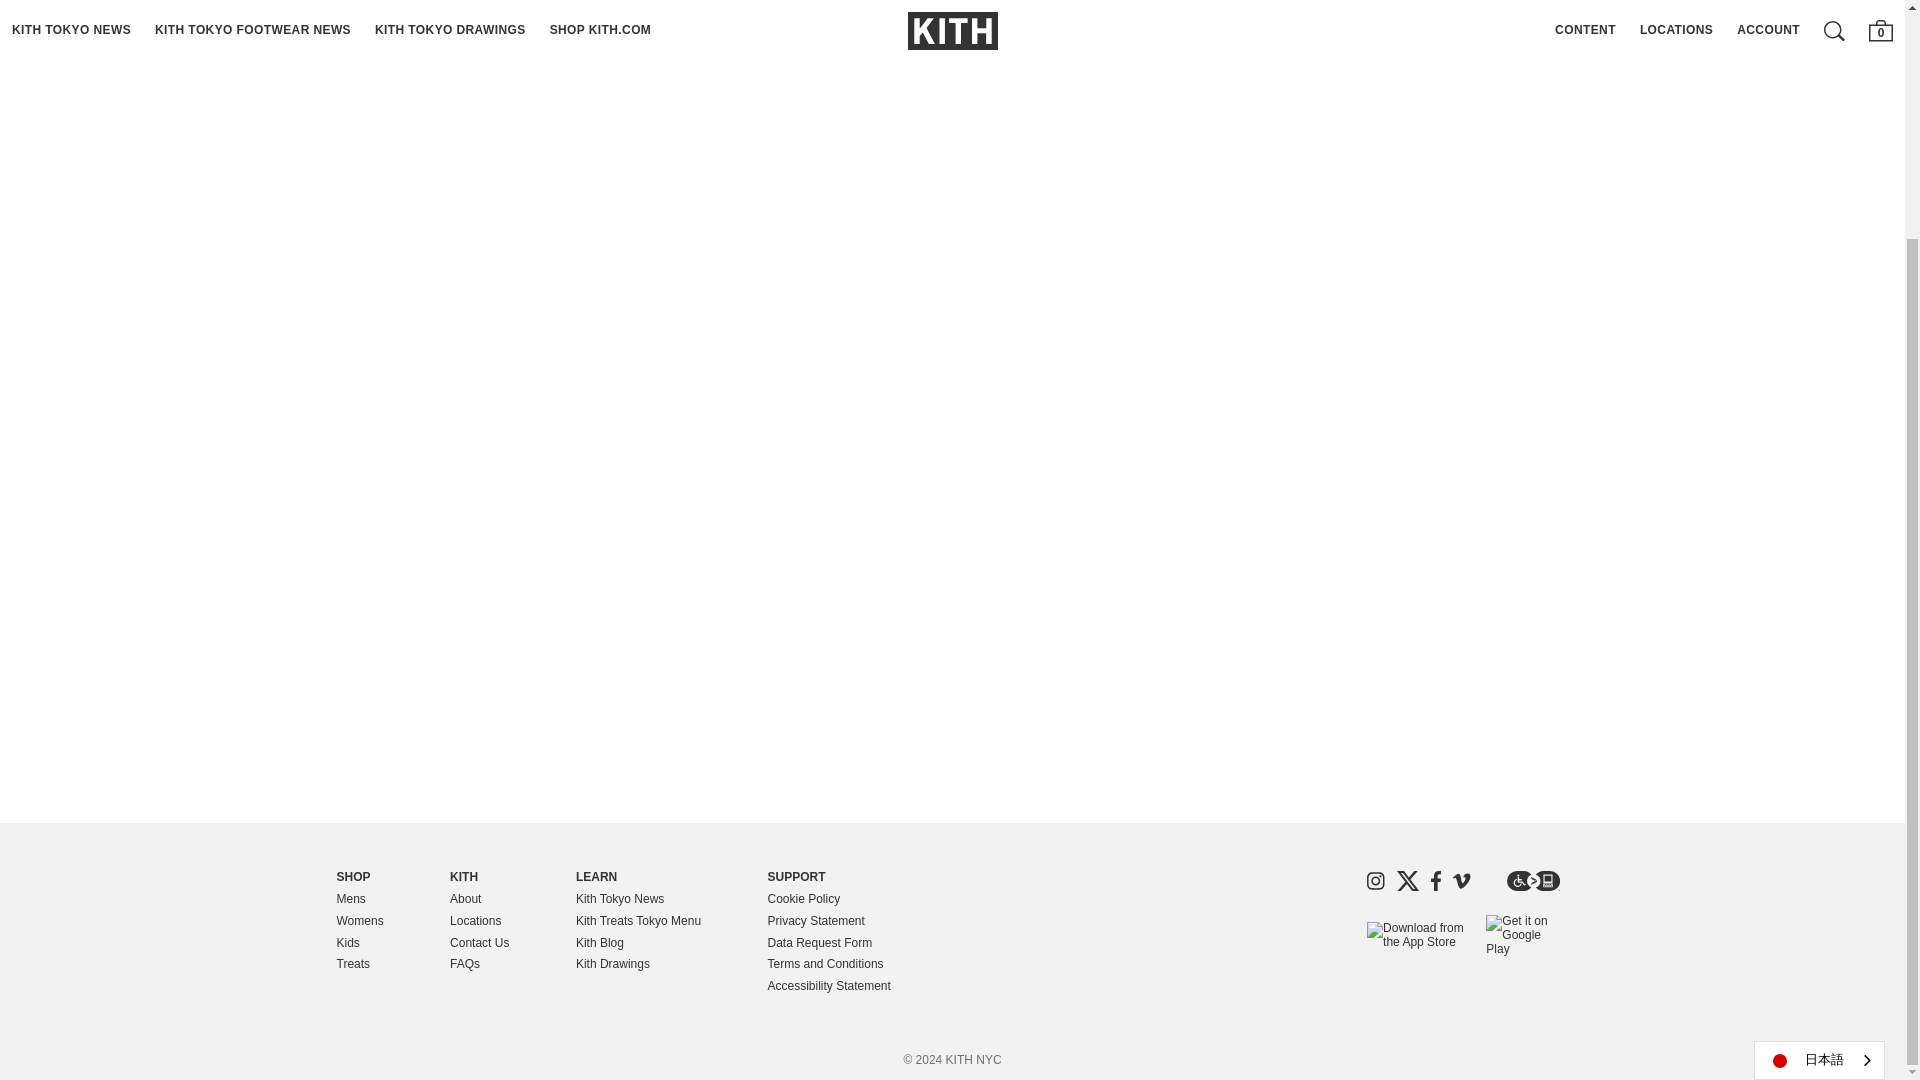  Describe the element at coordinates (1532, 880) in the screenshot. I see `essential Accessibility Icon` at that location.